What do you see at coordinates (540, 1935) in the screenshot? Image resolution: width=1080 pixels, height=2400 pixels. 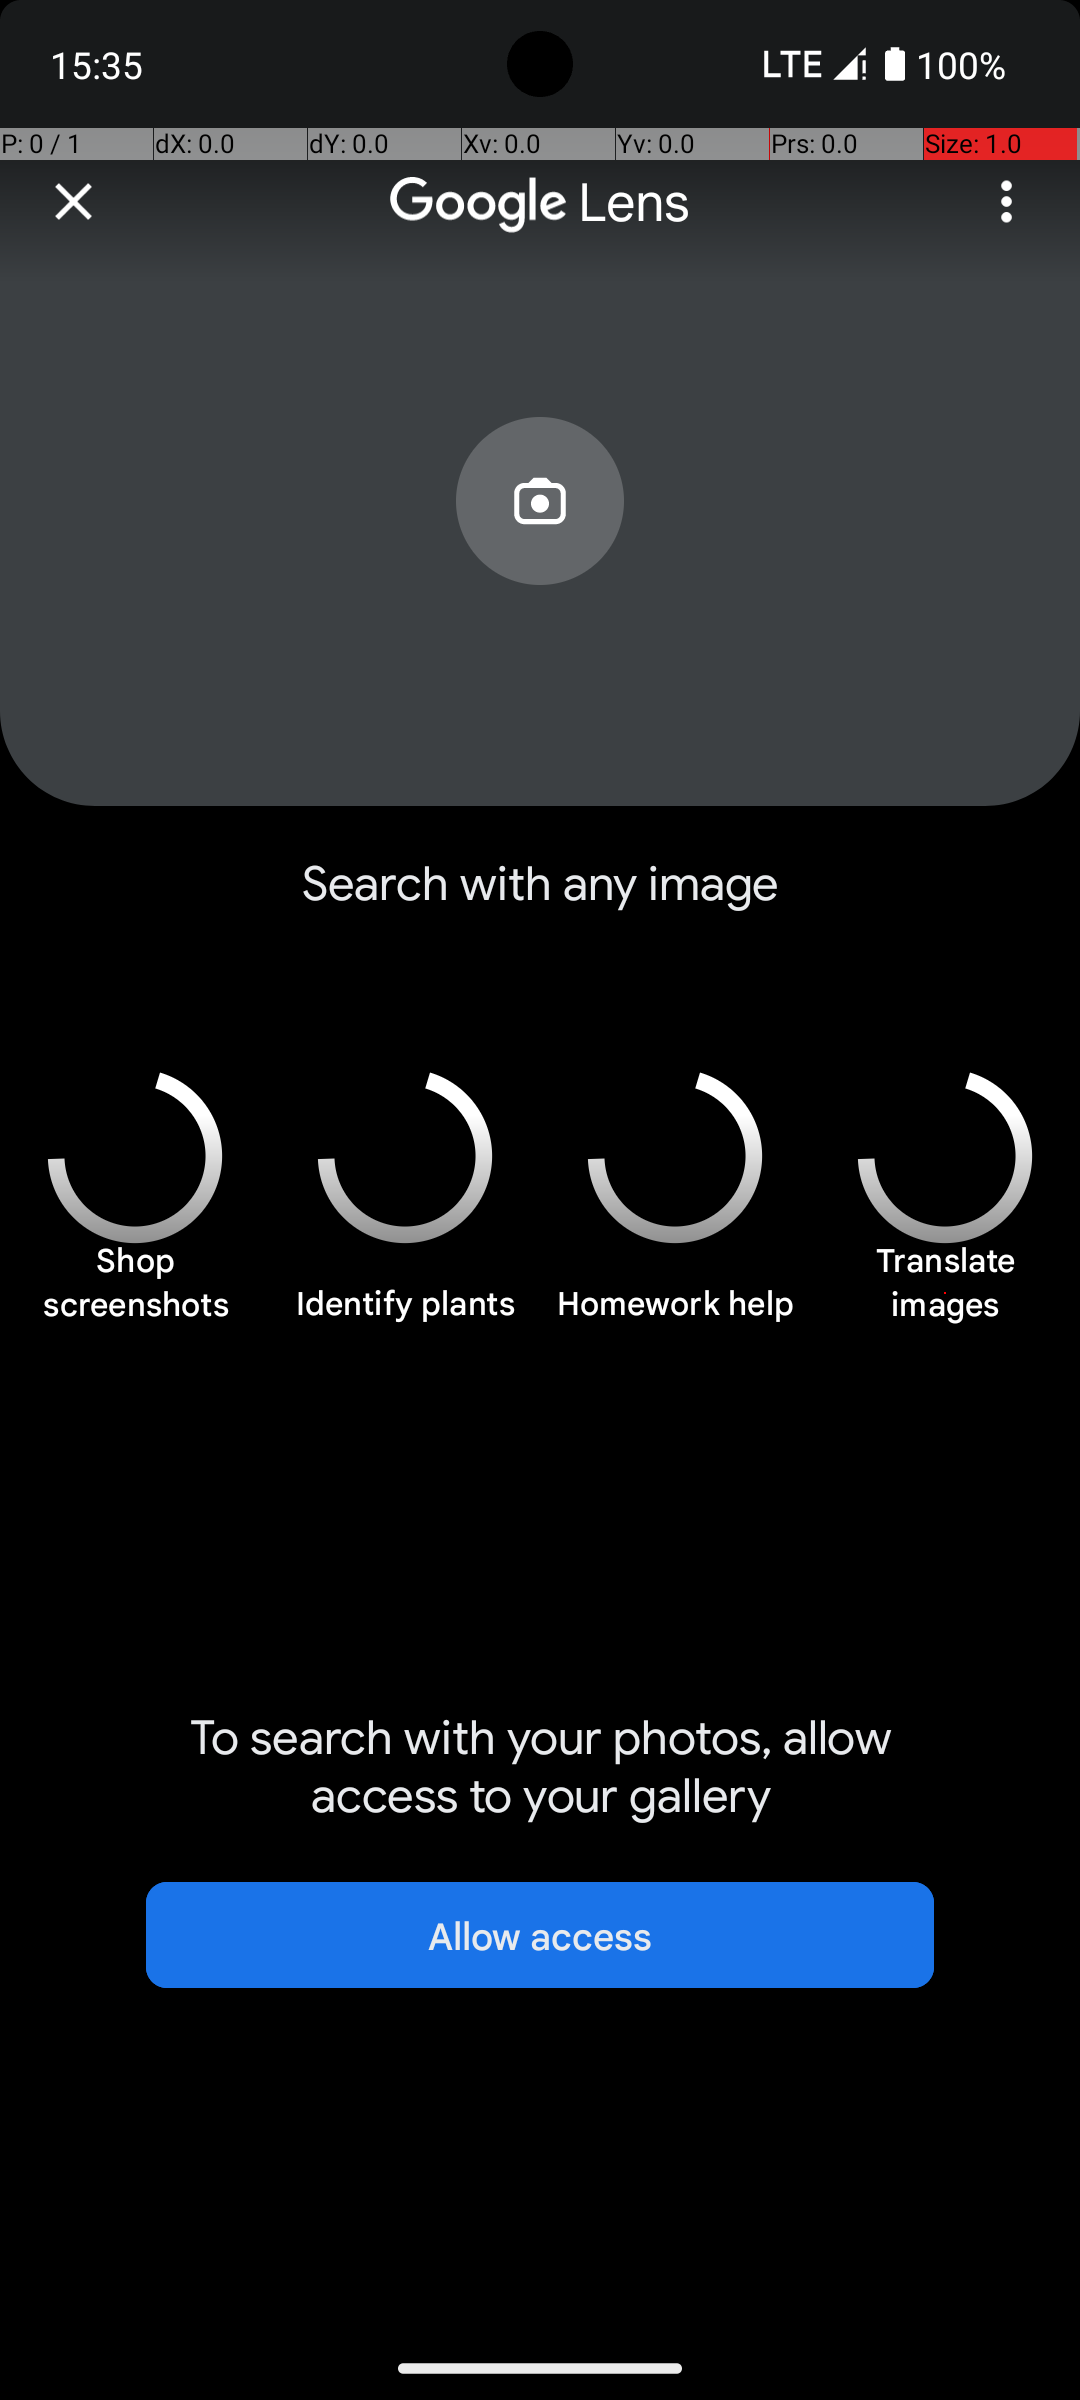 I see `Allow access` at bounding box center [540, 1935].